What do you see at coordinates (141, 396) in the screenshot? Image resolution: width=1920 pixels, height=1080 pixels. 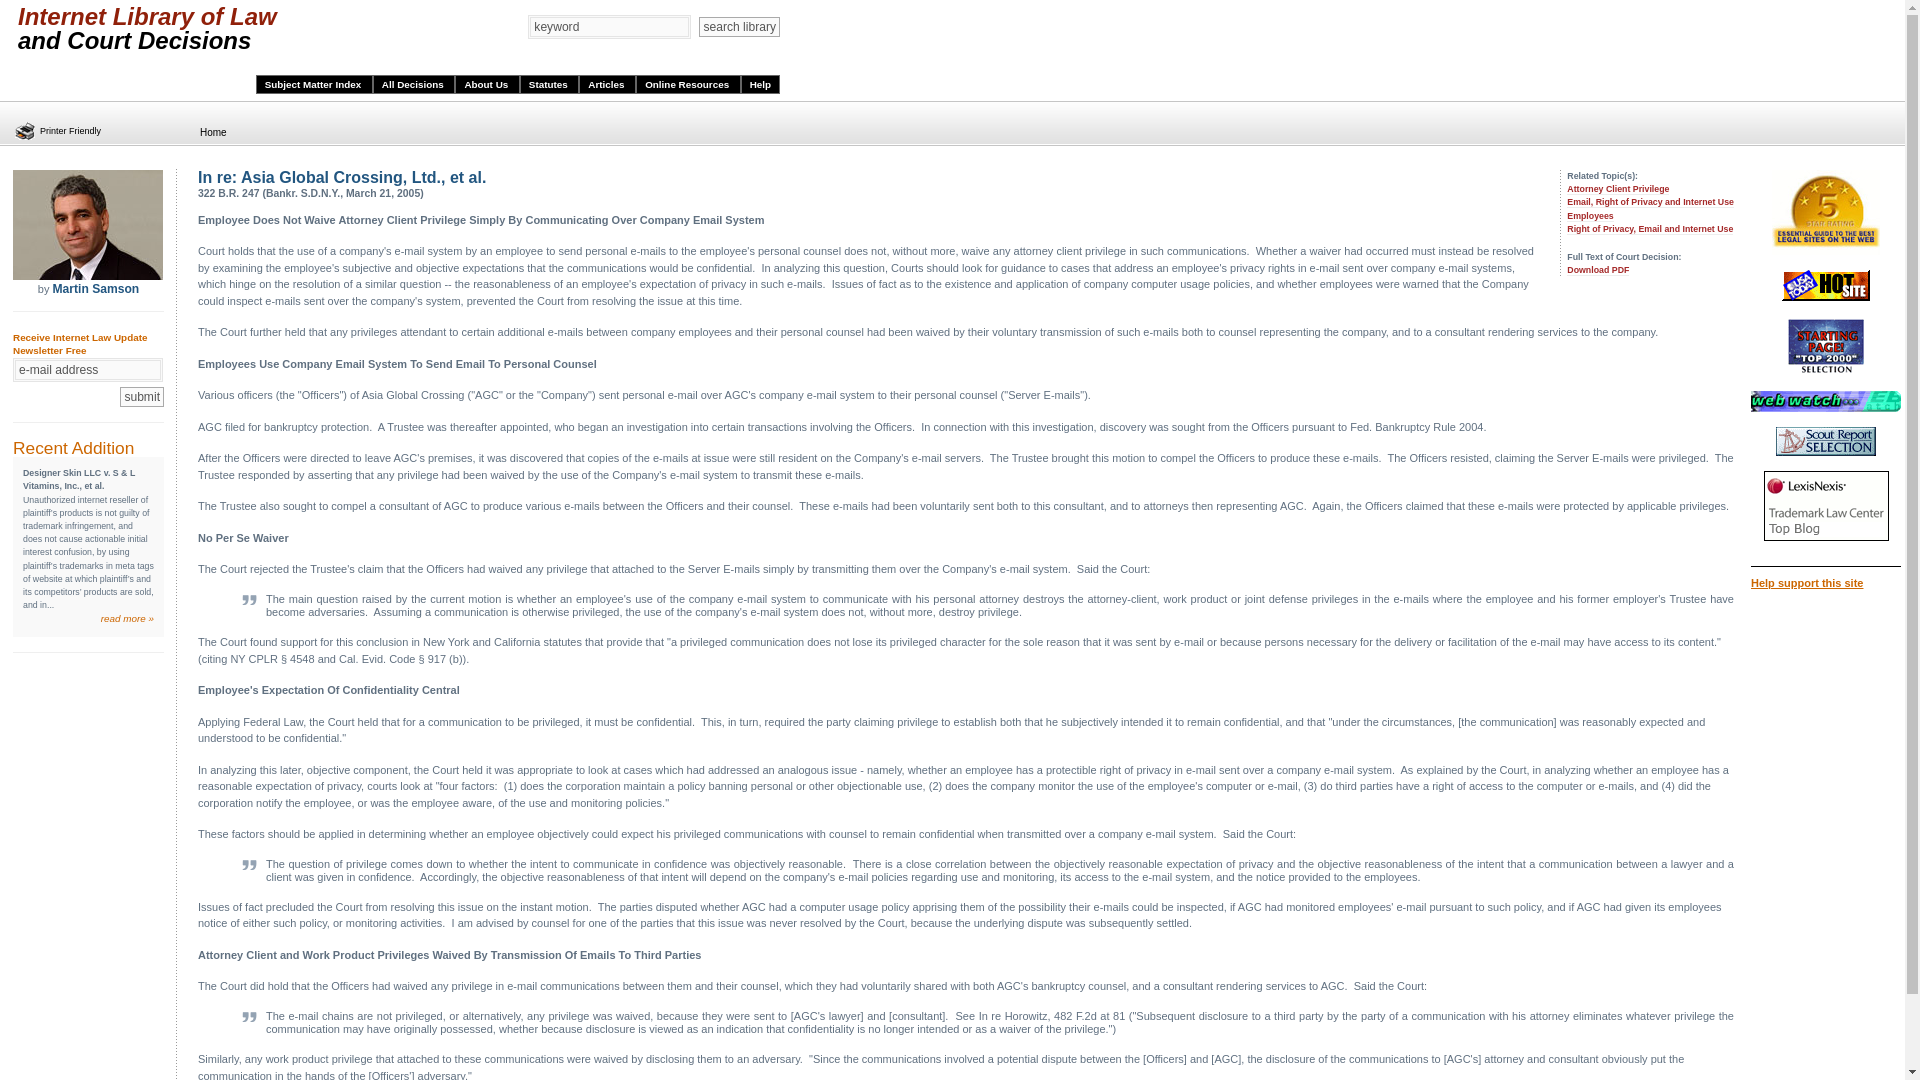 I see `submit` at bounding box center [141, 396].